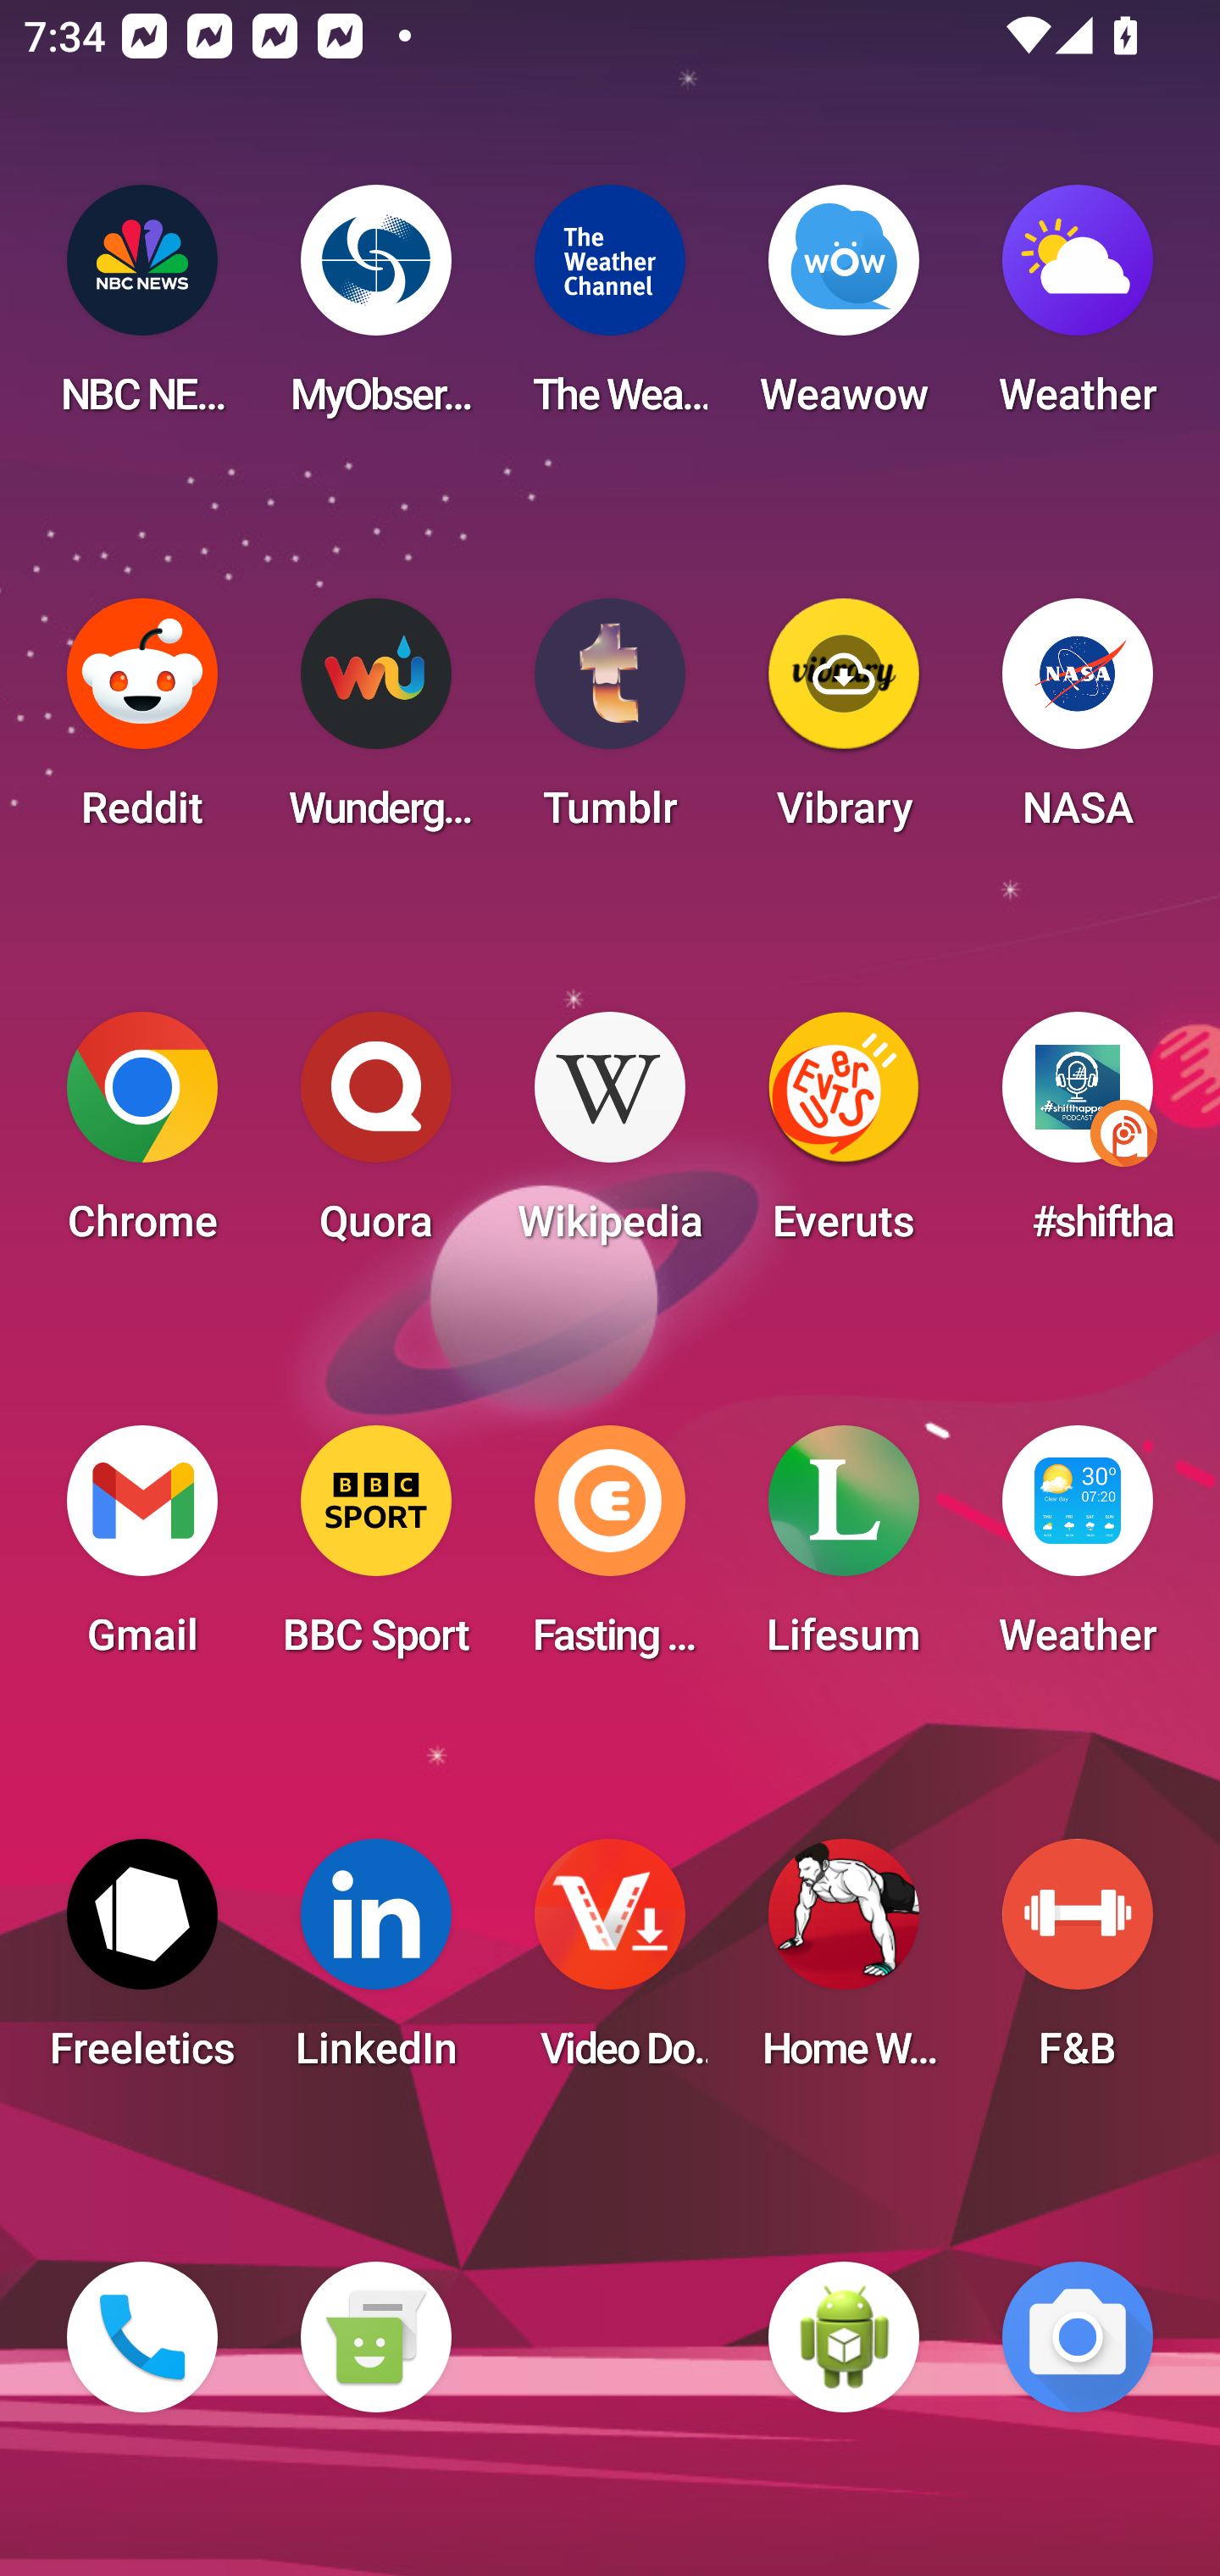 The image size is (1220, 2576). I want to click on WebView Browser Tester, so click(844, 2337).